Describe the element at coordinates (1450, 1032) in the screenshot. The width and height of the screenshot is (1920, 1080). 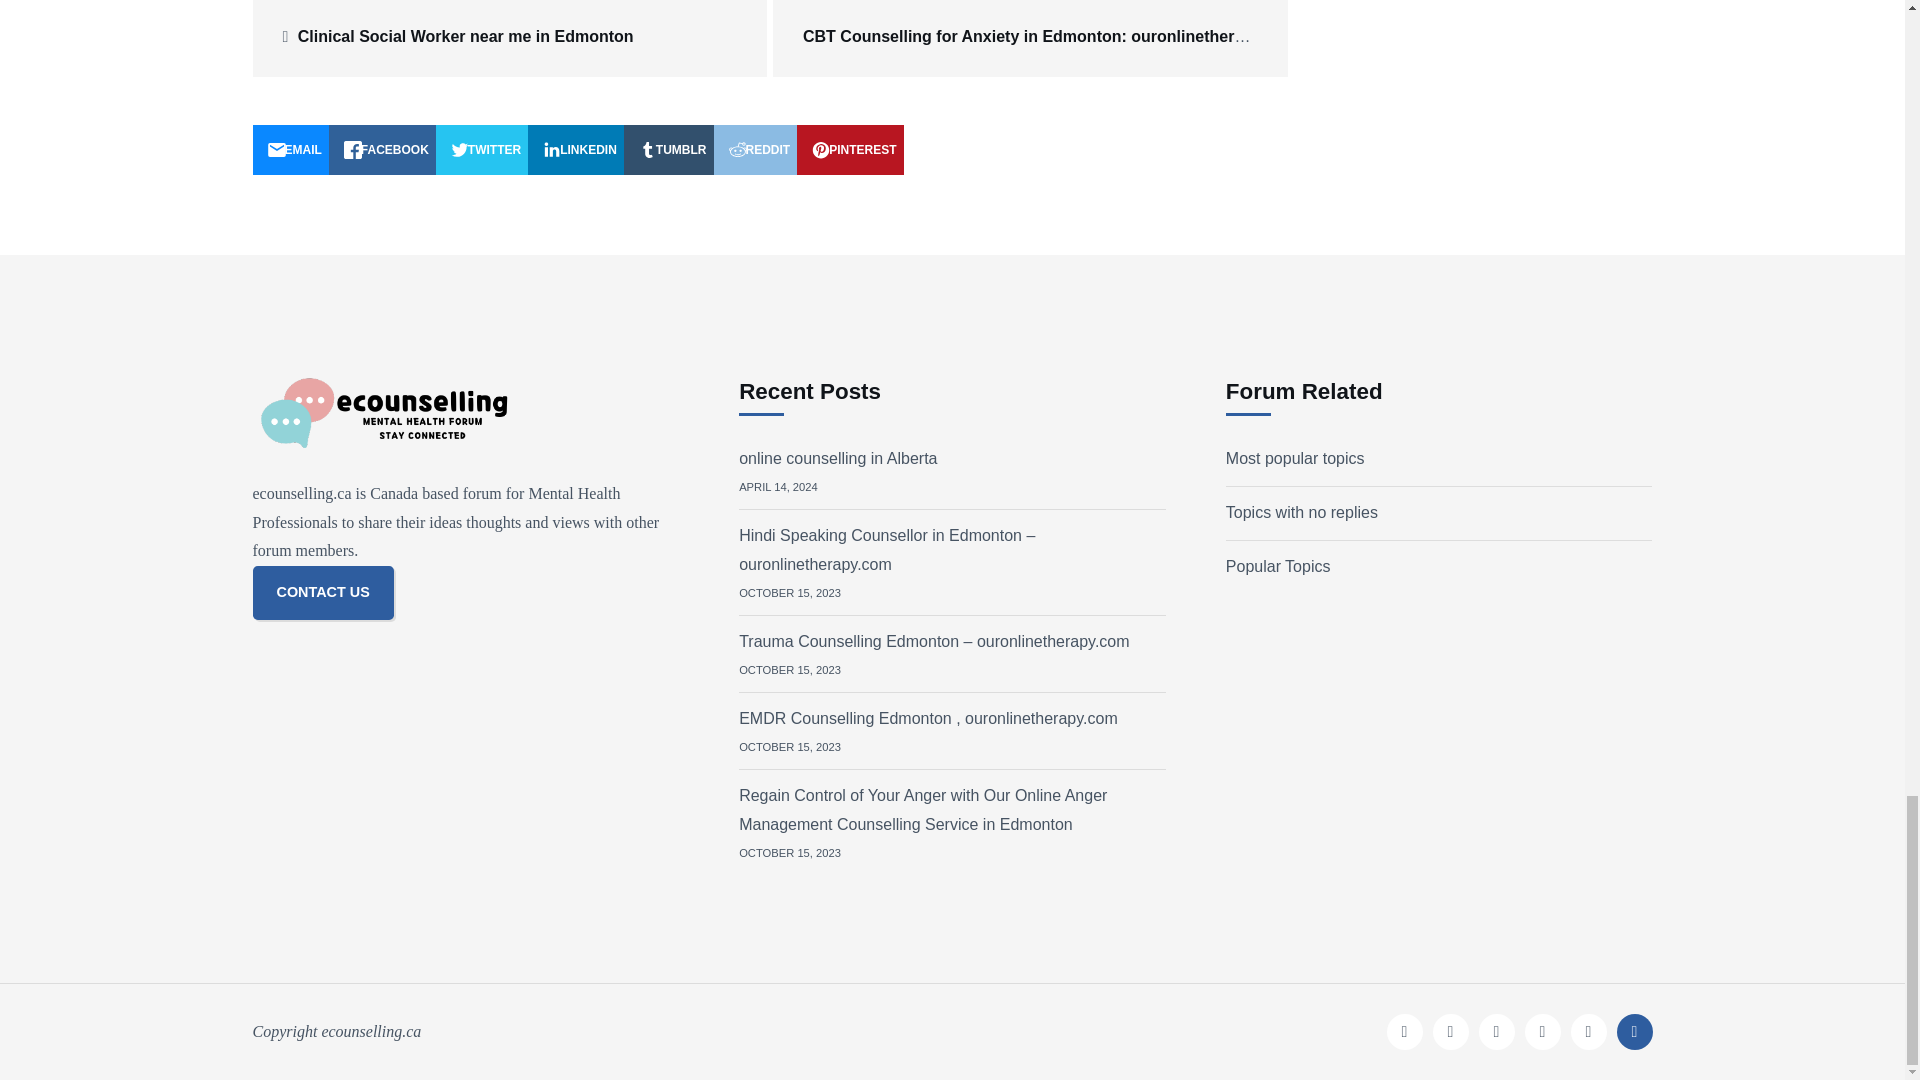
I see `Twitter` at that location.